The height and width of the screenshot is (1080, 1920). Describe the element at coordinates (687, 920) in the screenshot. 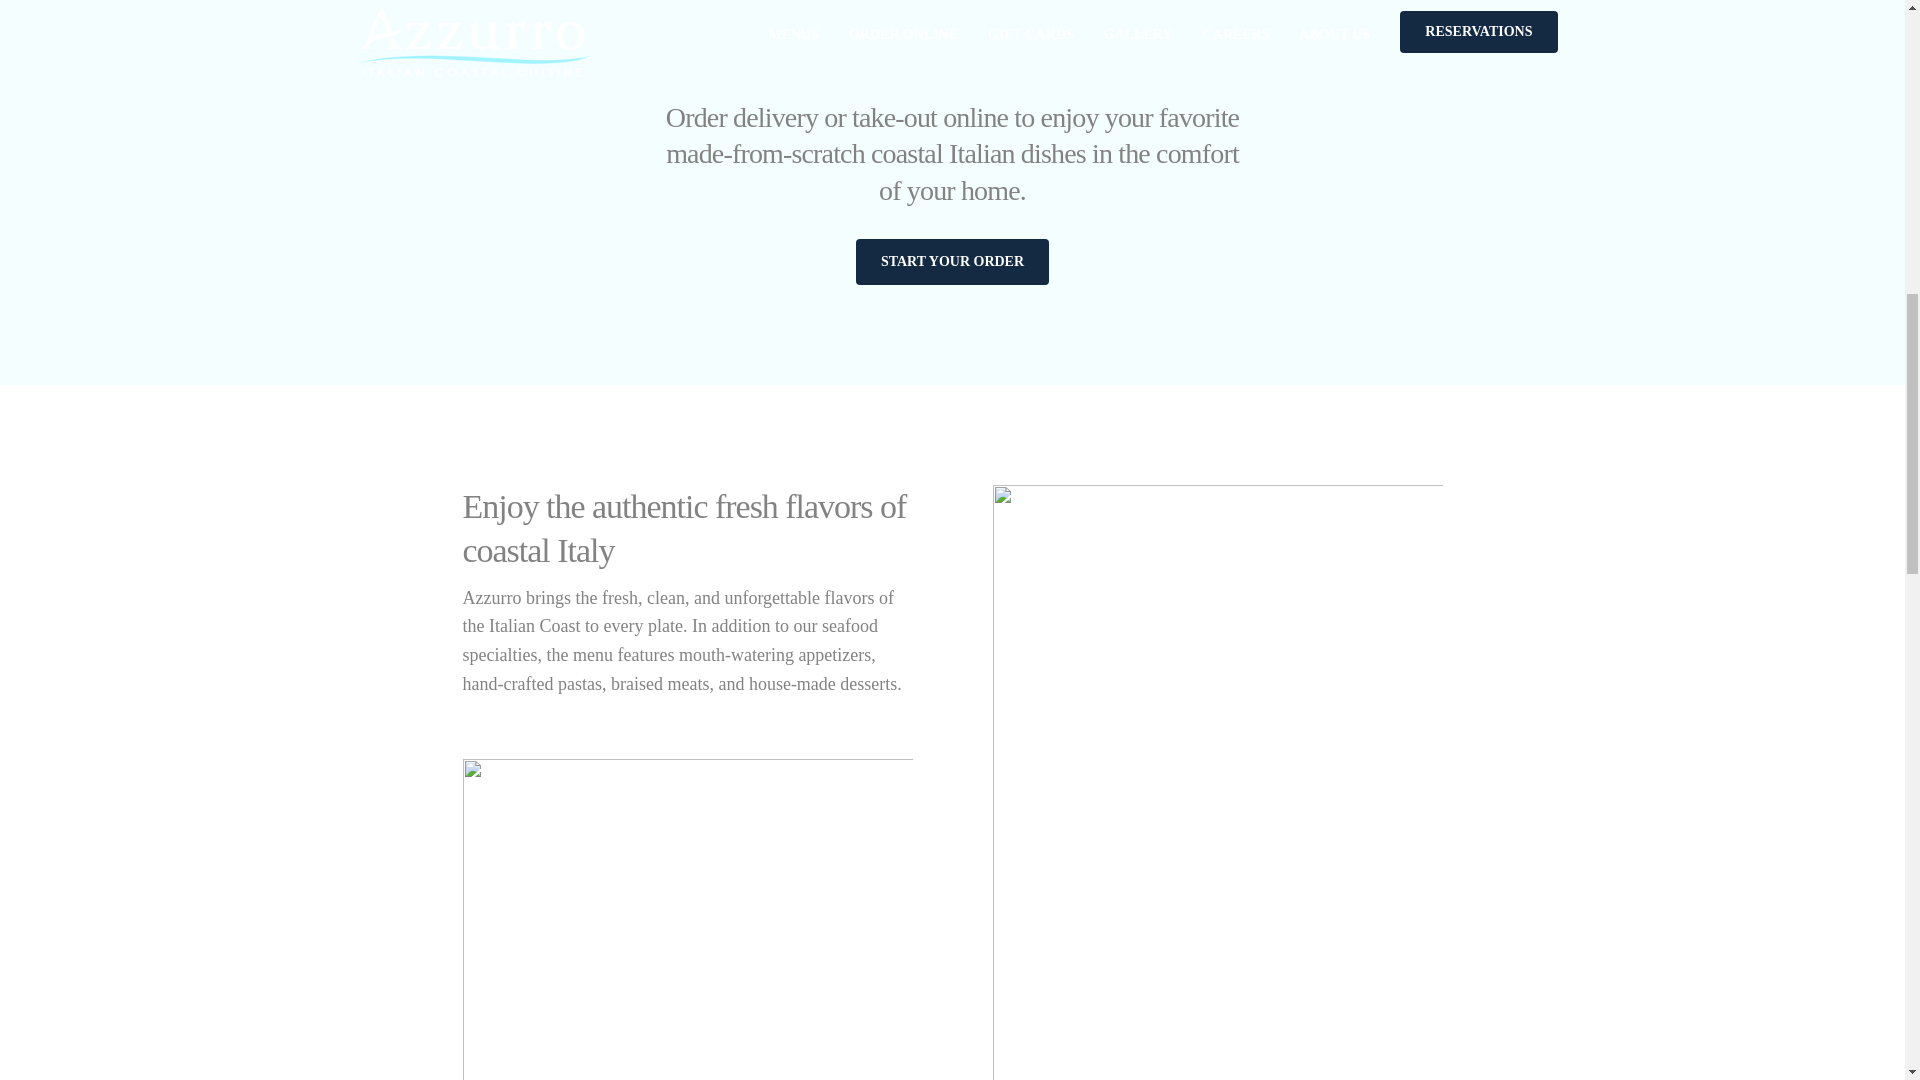

I see `patio-seating` at that location.